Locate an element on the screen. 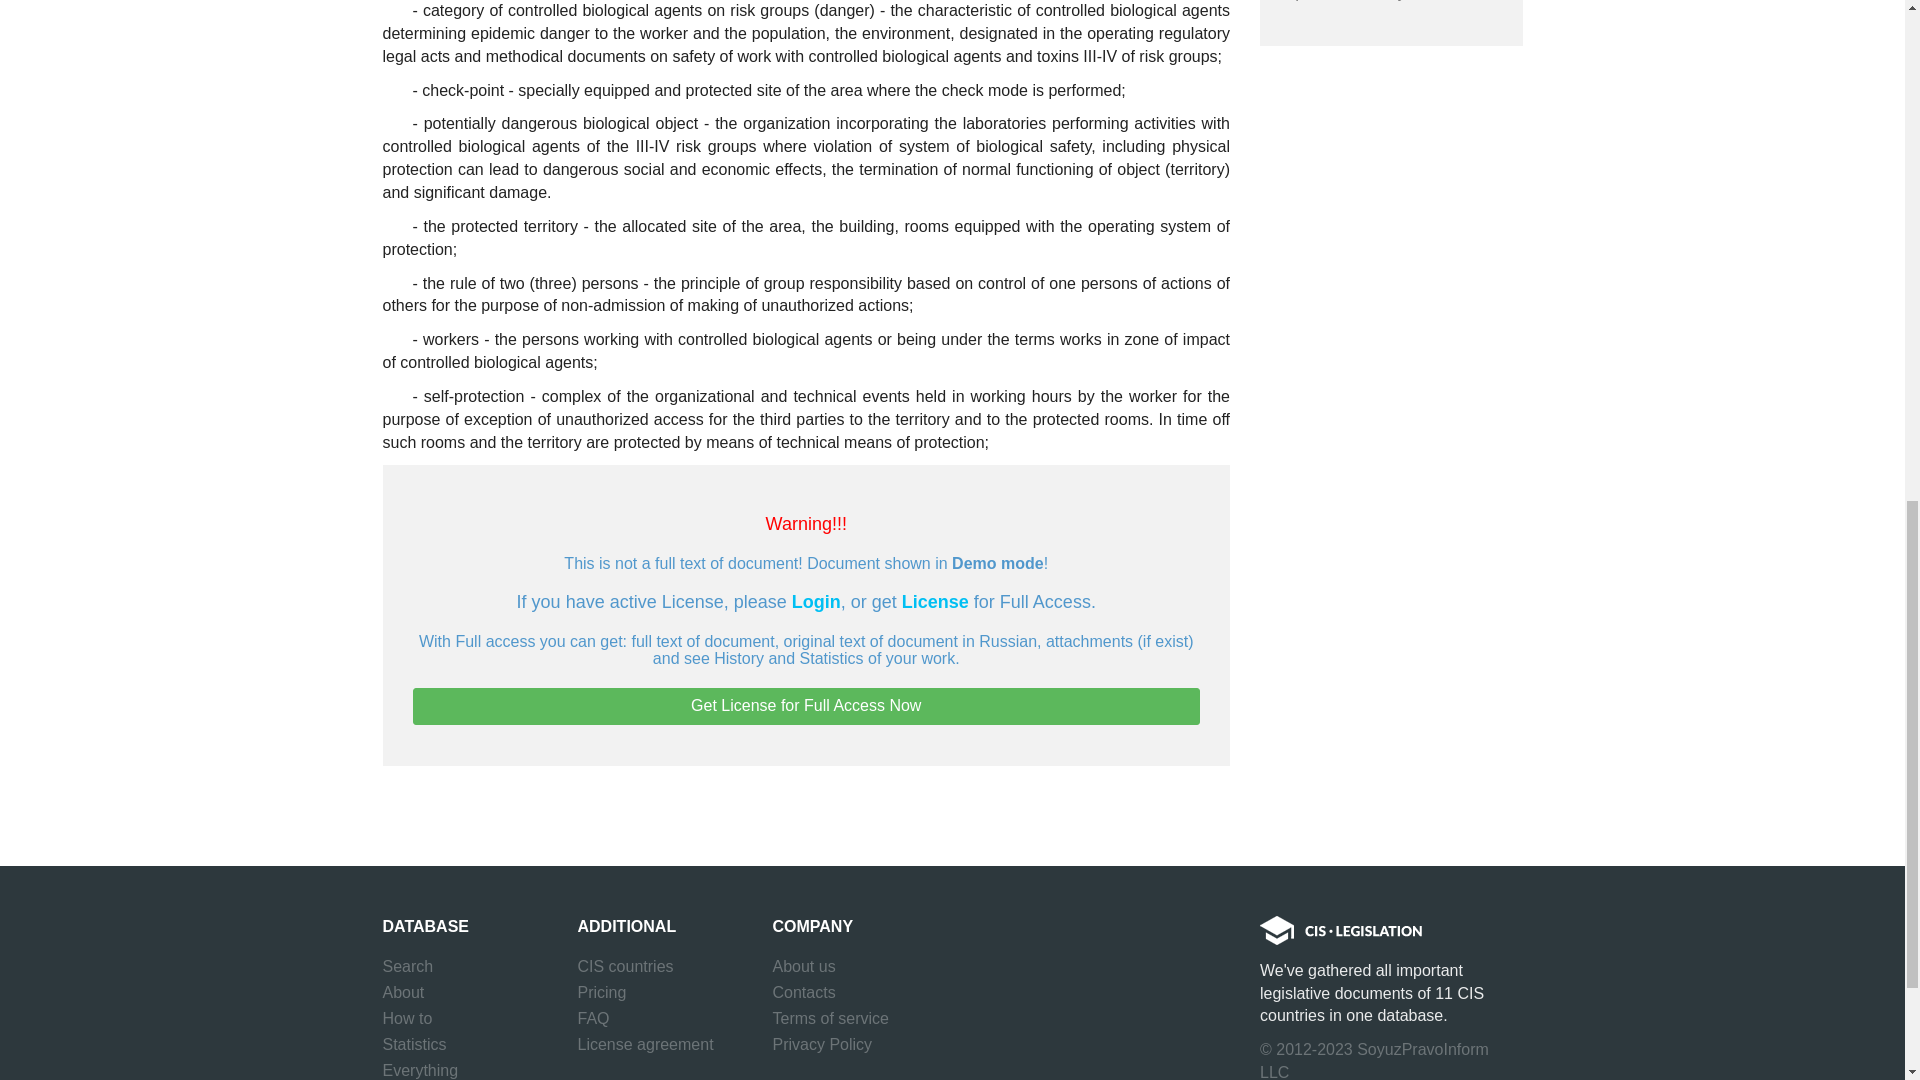  Login is located at coordinates (816, 602).